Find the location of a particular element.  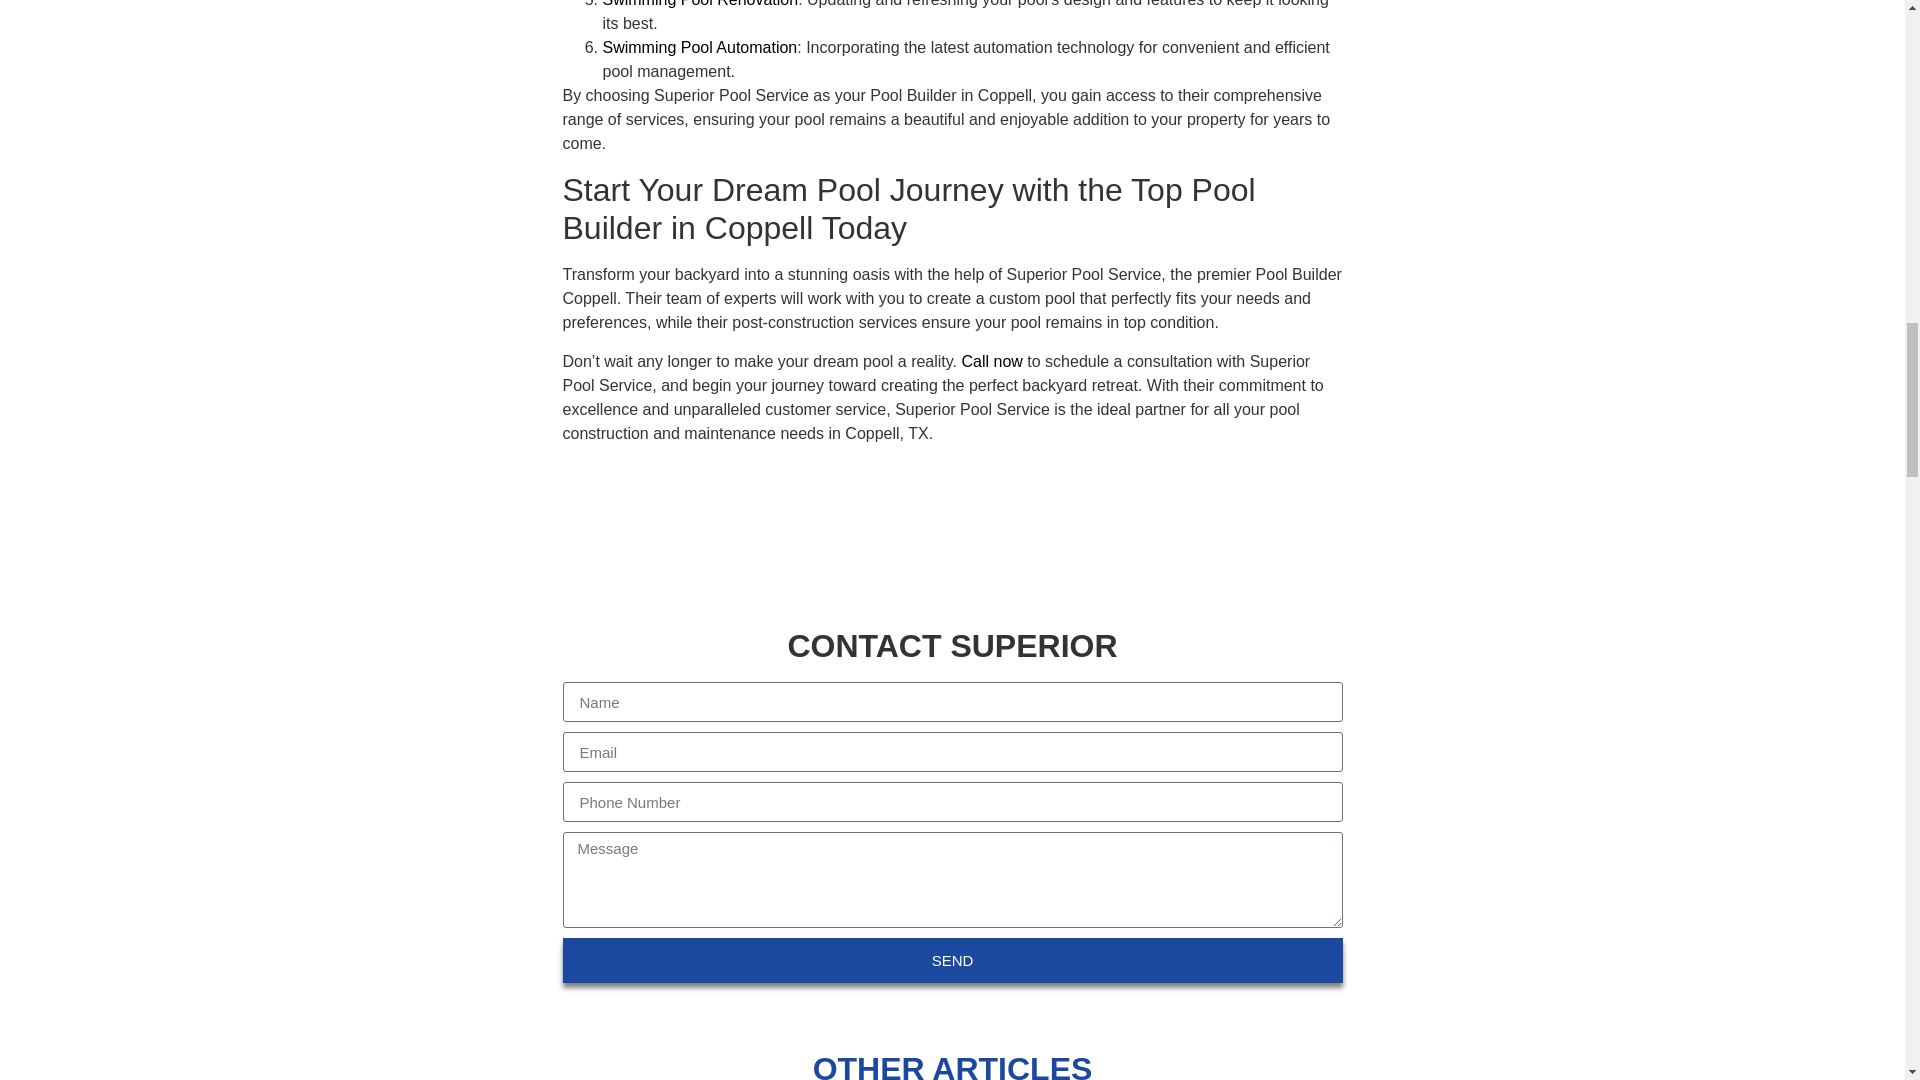

SEND is located at coordinates (952, 960).